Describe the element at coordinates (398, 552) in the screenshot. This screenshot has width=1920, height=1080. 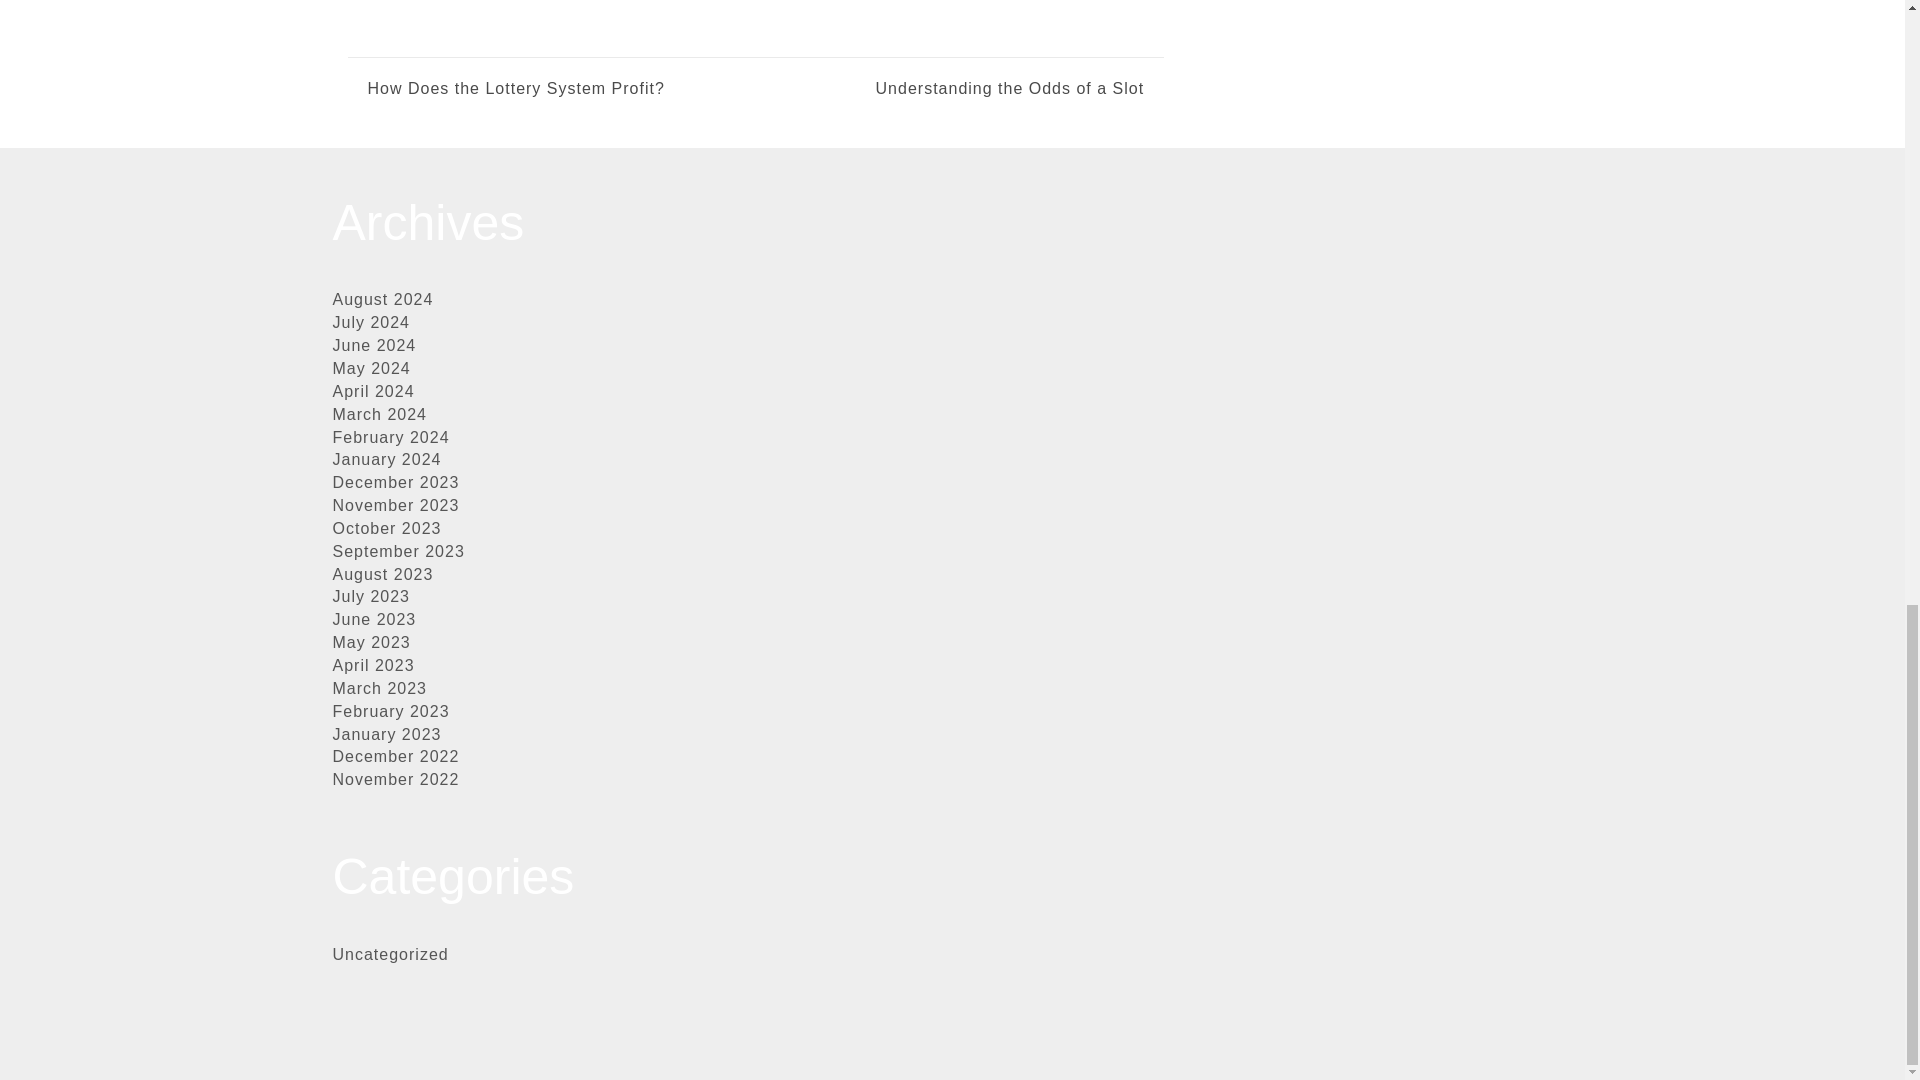
I see `September 2023` at that location.